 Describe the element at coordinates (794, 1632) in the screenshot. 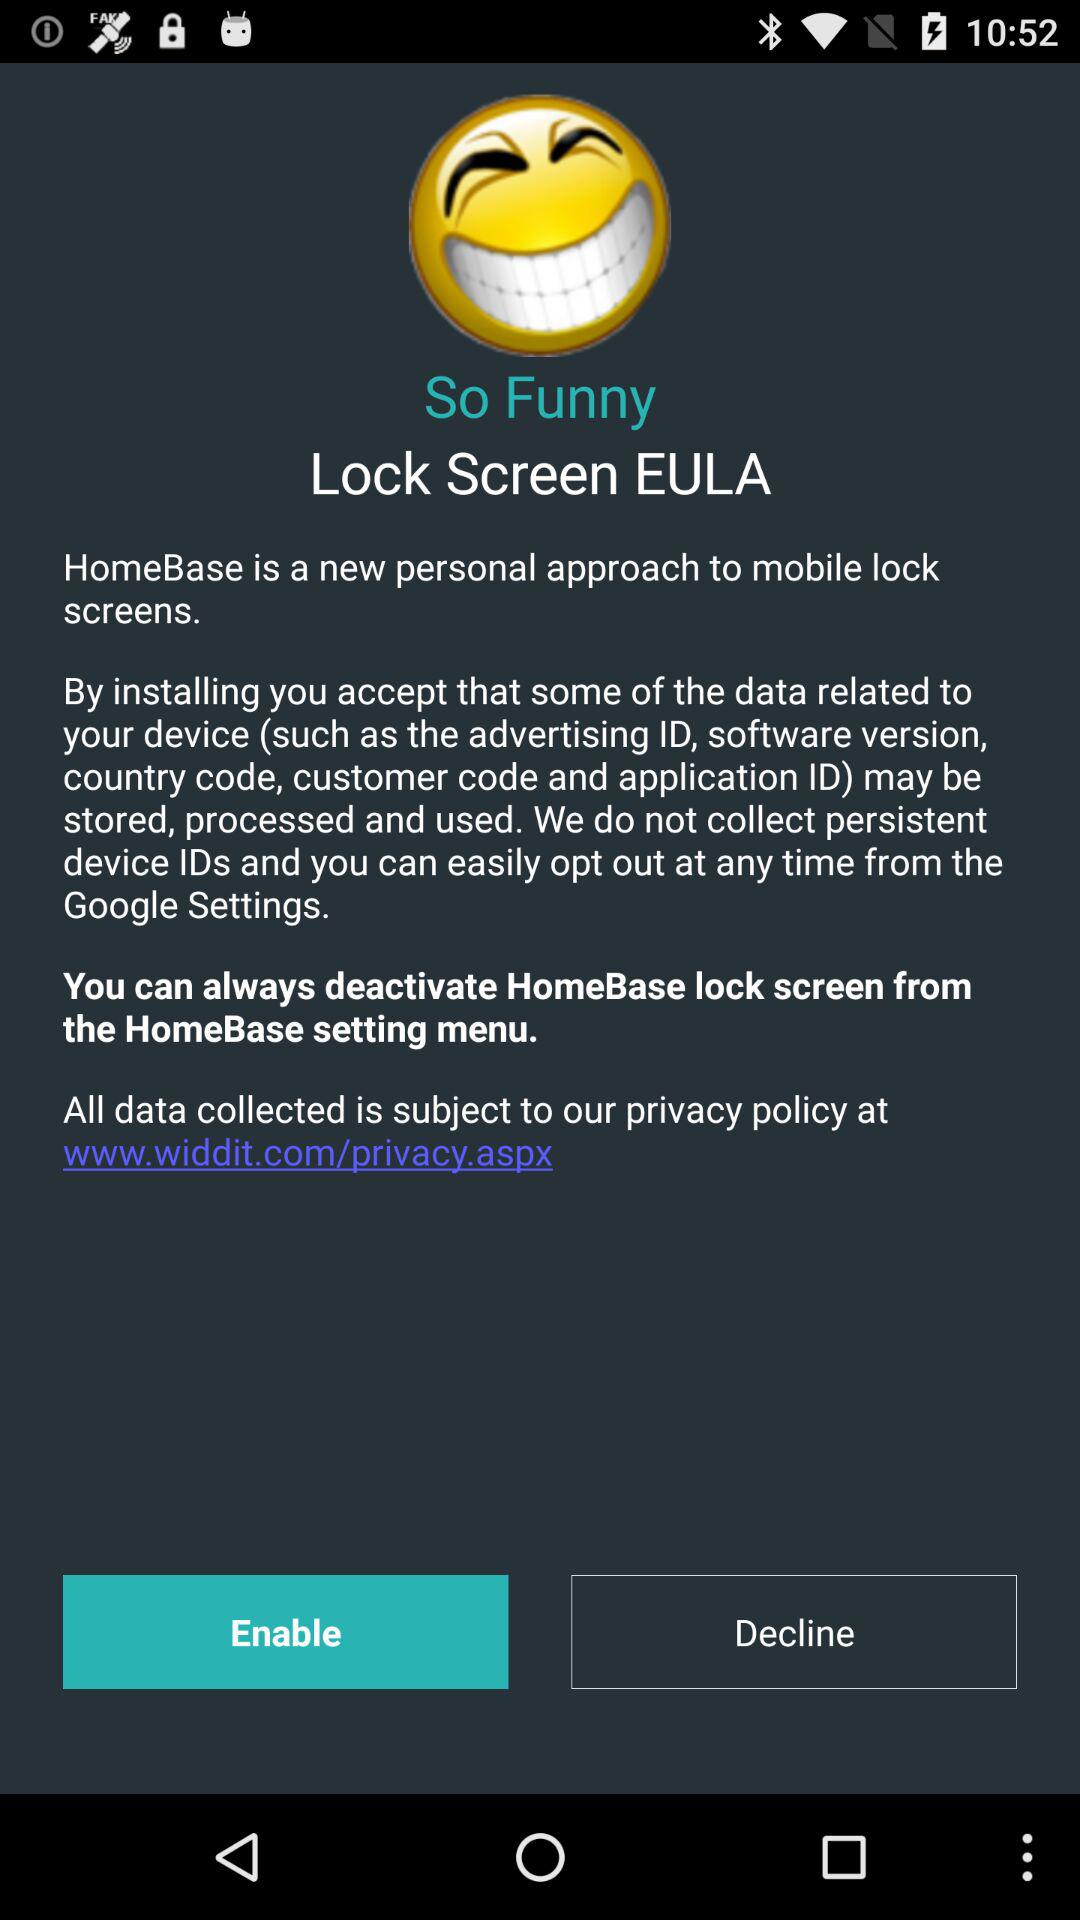

I see `choose the item below all data collected item` at that location.